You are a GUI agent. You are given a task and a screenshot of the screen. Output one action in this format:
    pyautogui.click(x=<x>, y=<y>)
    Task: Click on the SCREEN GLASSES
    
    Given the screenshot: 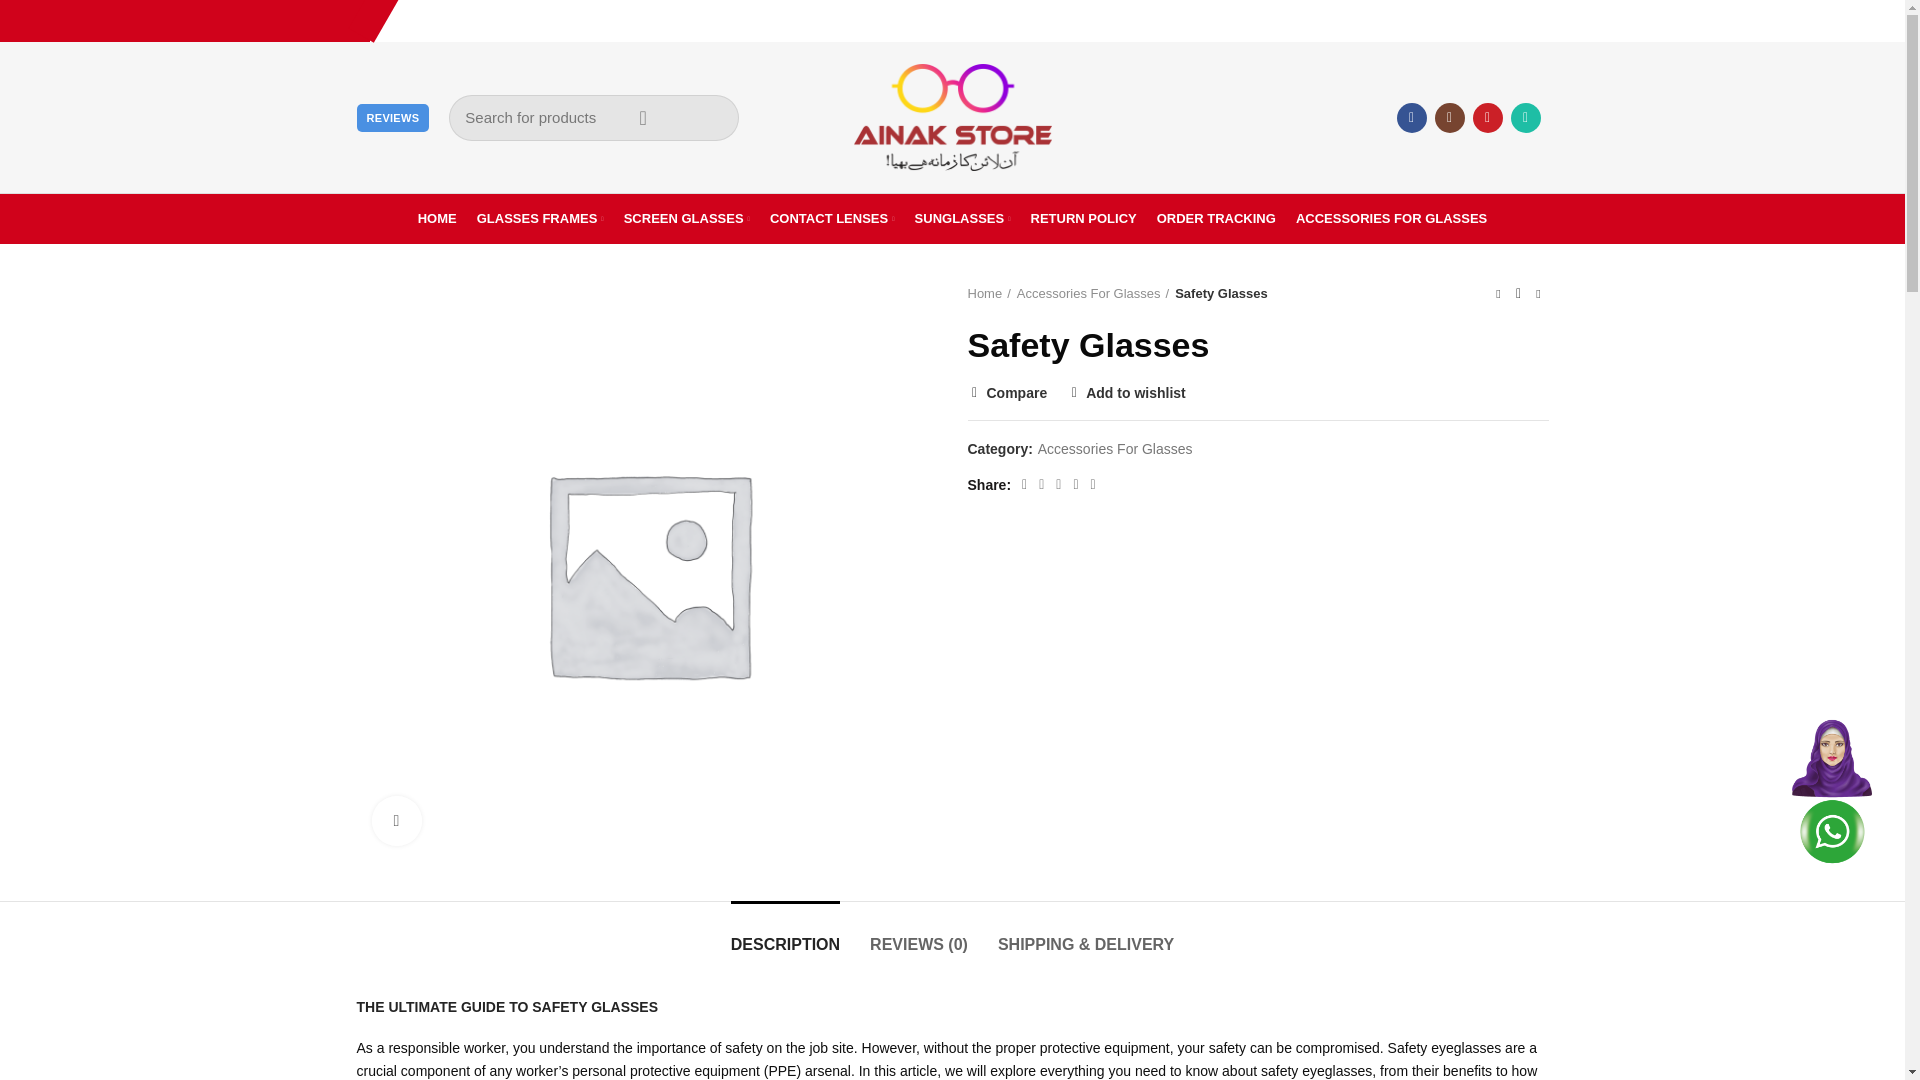 What is the action you would take?
    pyautogui.click(x=687, y=218)
    